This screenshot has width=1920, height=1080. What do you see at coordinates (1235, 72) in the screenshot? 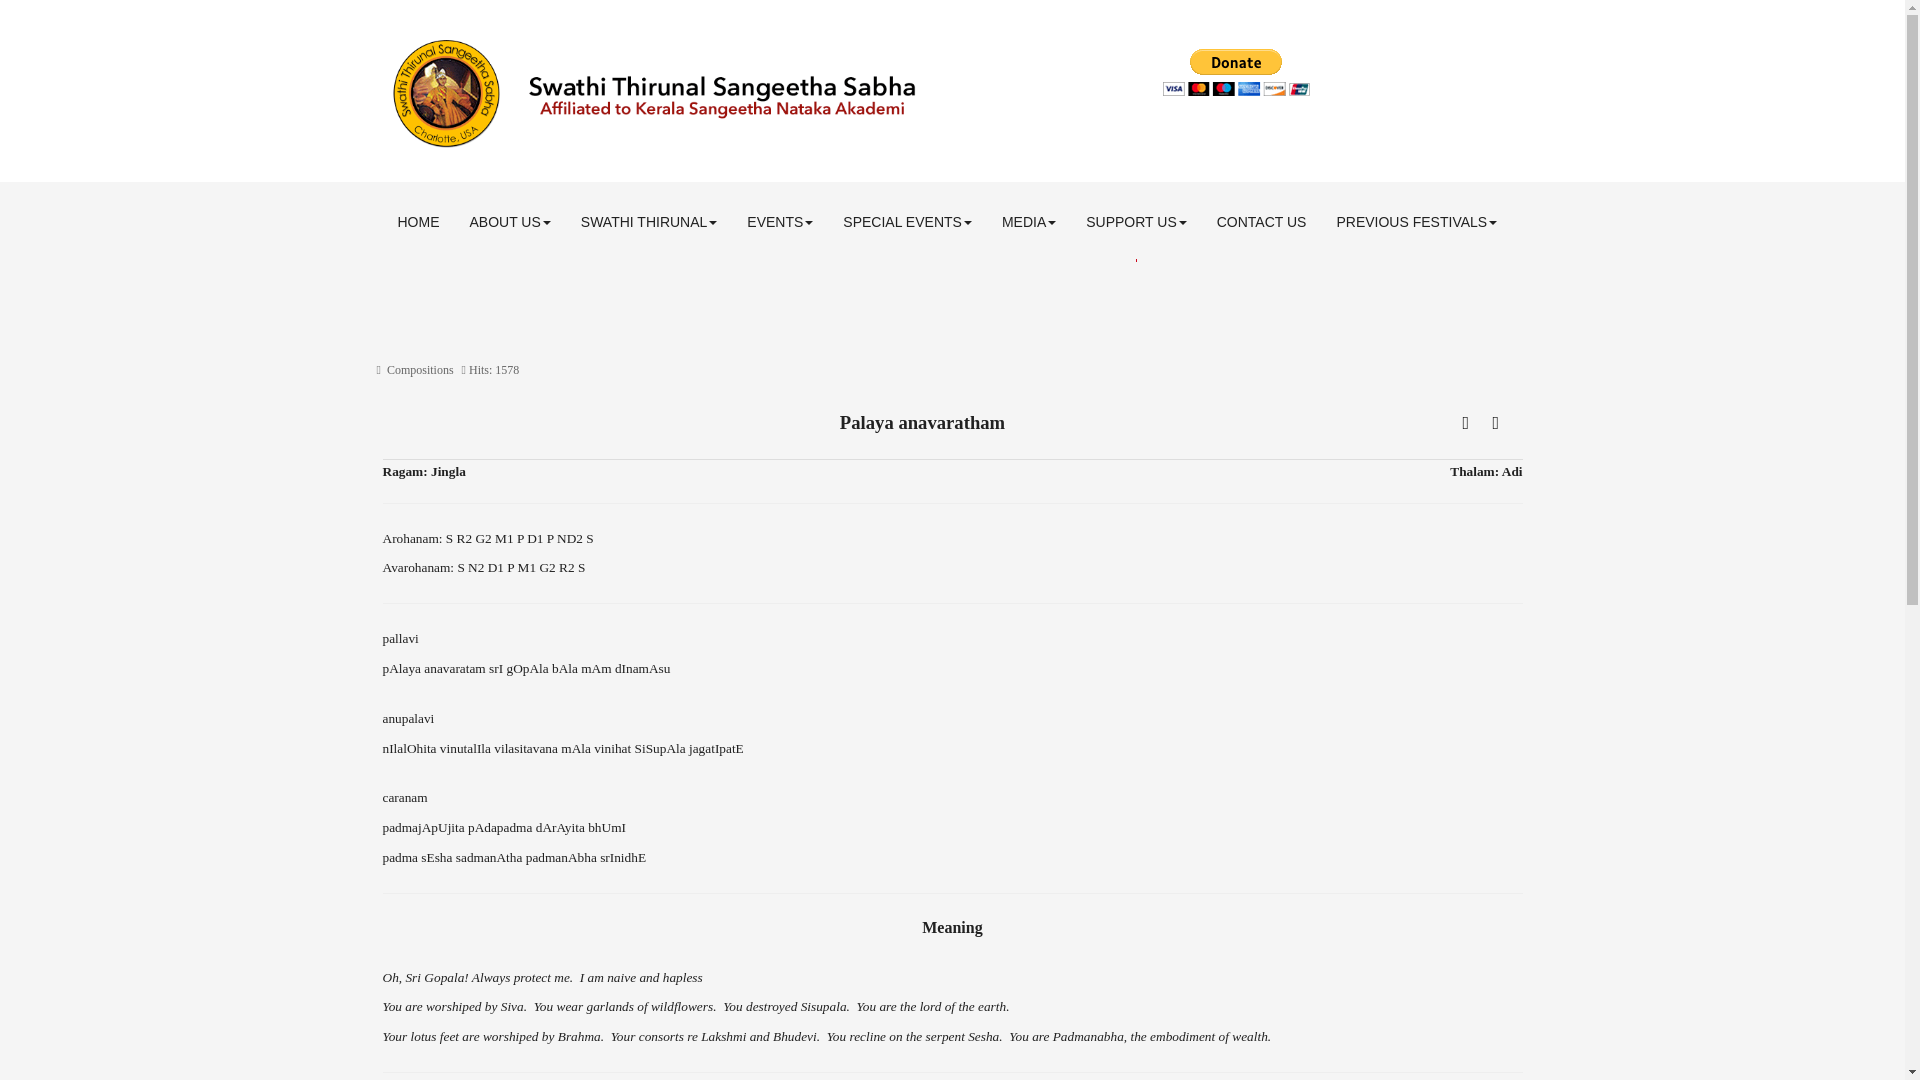
I see `PayPal - The safer, easier way to pay online!` at bounding box center [1235, 72].